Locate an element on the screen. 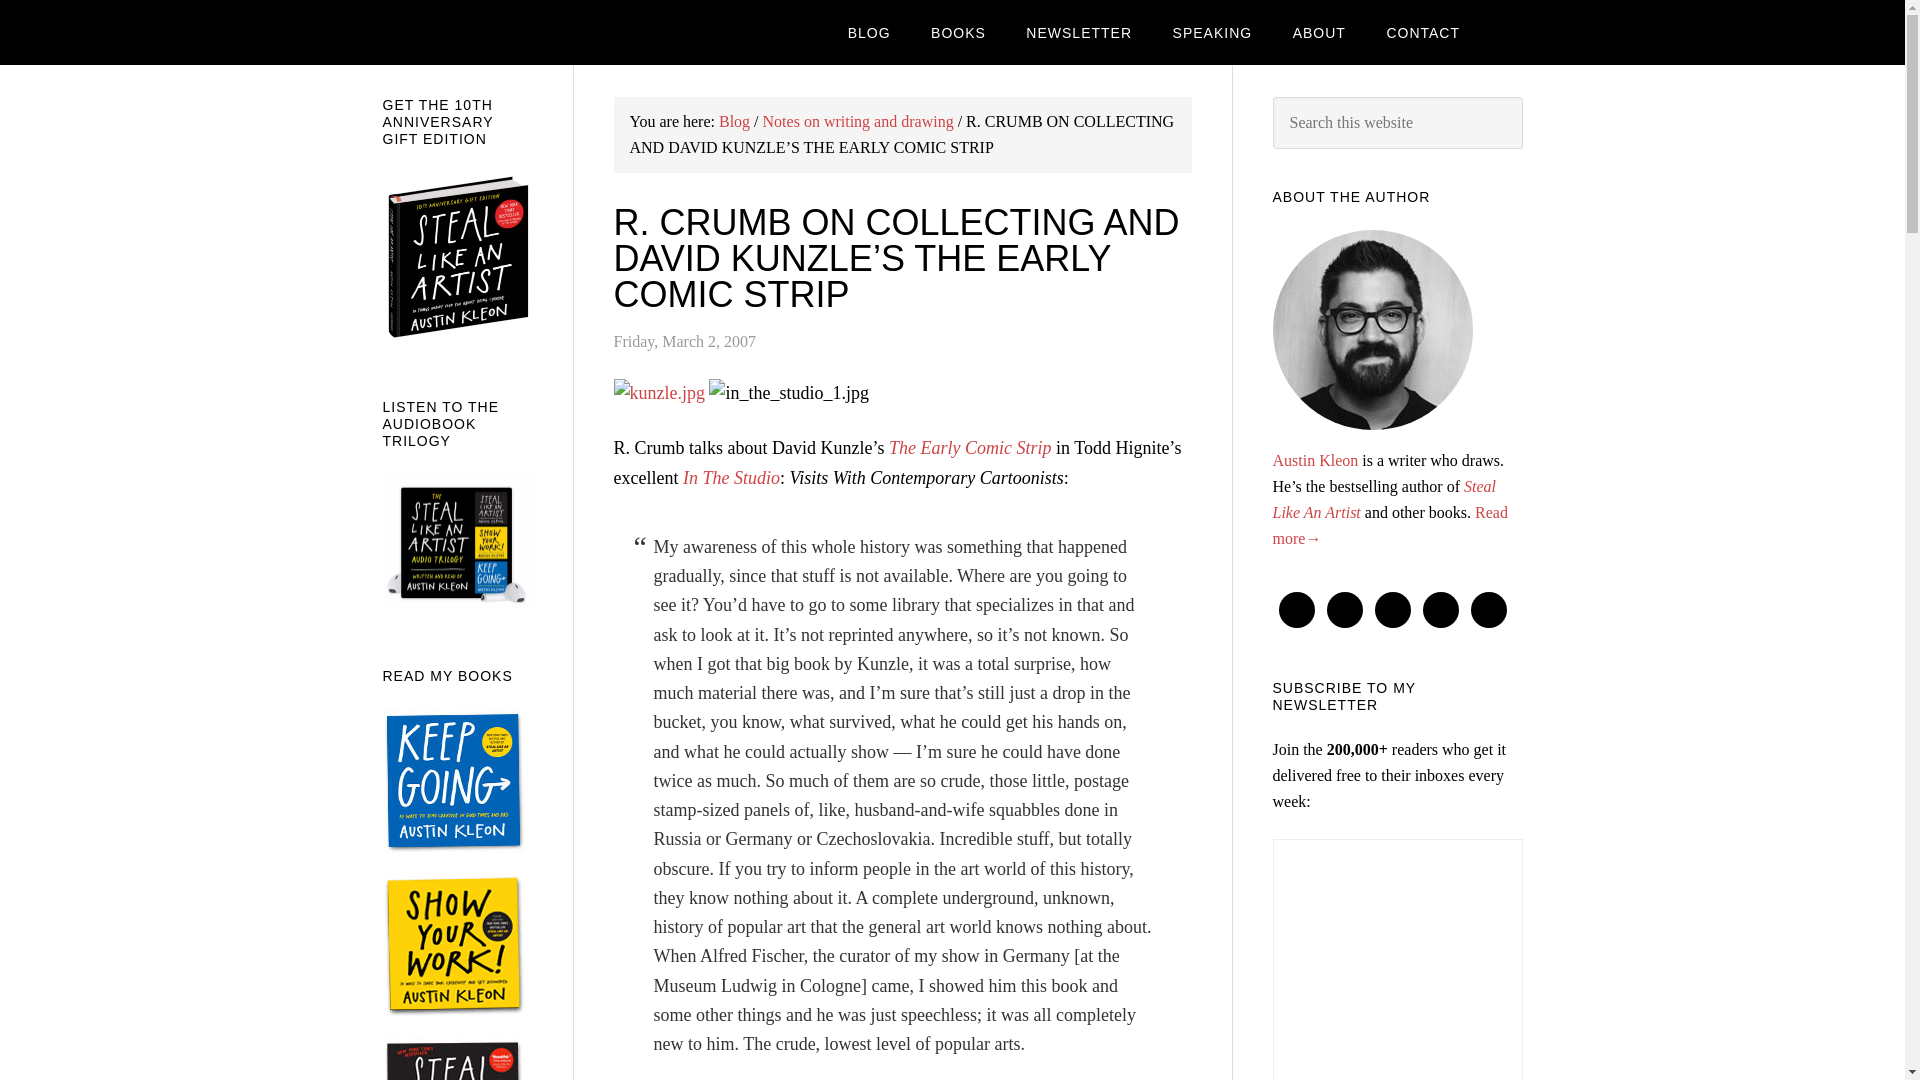 This screenshot has height=1080, width=1920. BLOG is located at coordinates (868, 32).